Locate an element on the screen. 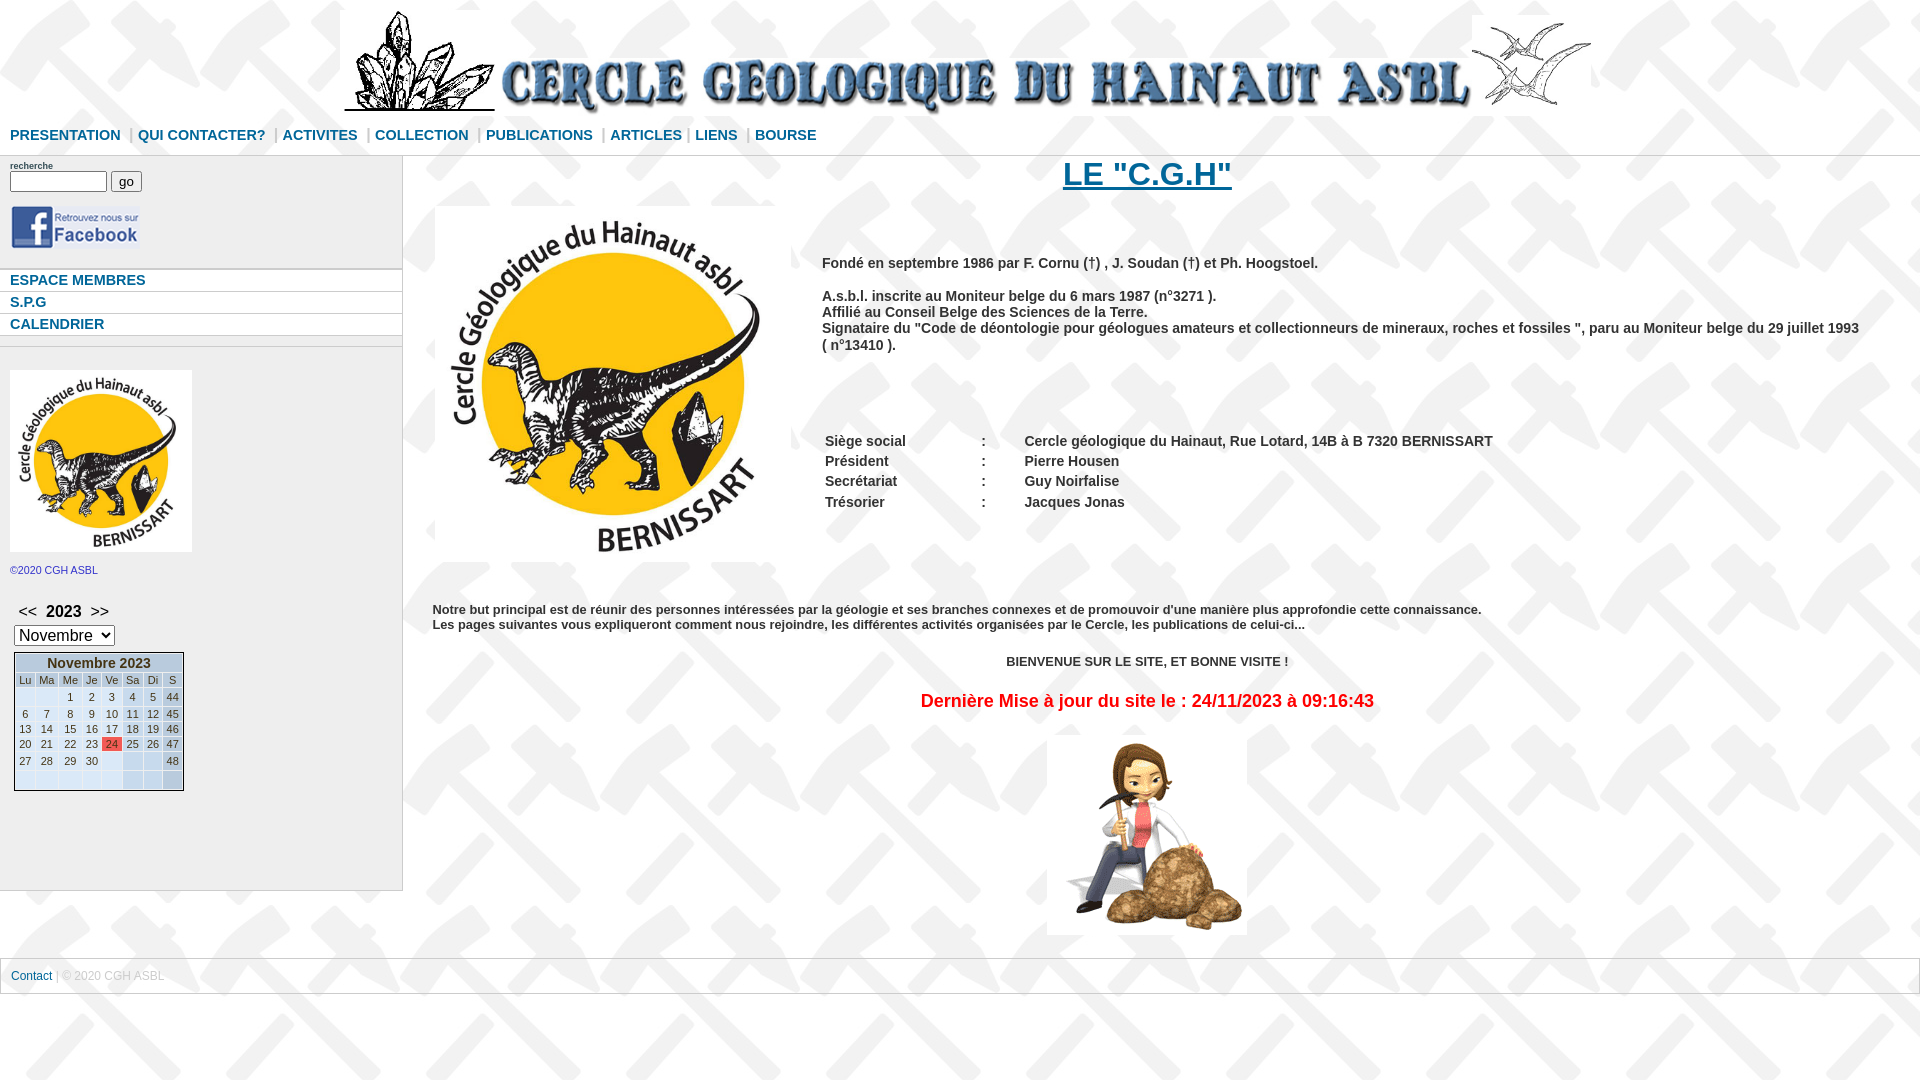 The width and height of the screenshot is (1920, 1080). ARTICLES is located at coordinates (648, 135).